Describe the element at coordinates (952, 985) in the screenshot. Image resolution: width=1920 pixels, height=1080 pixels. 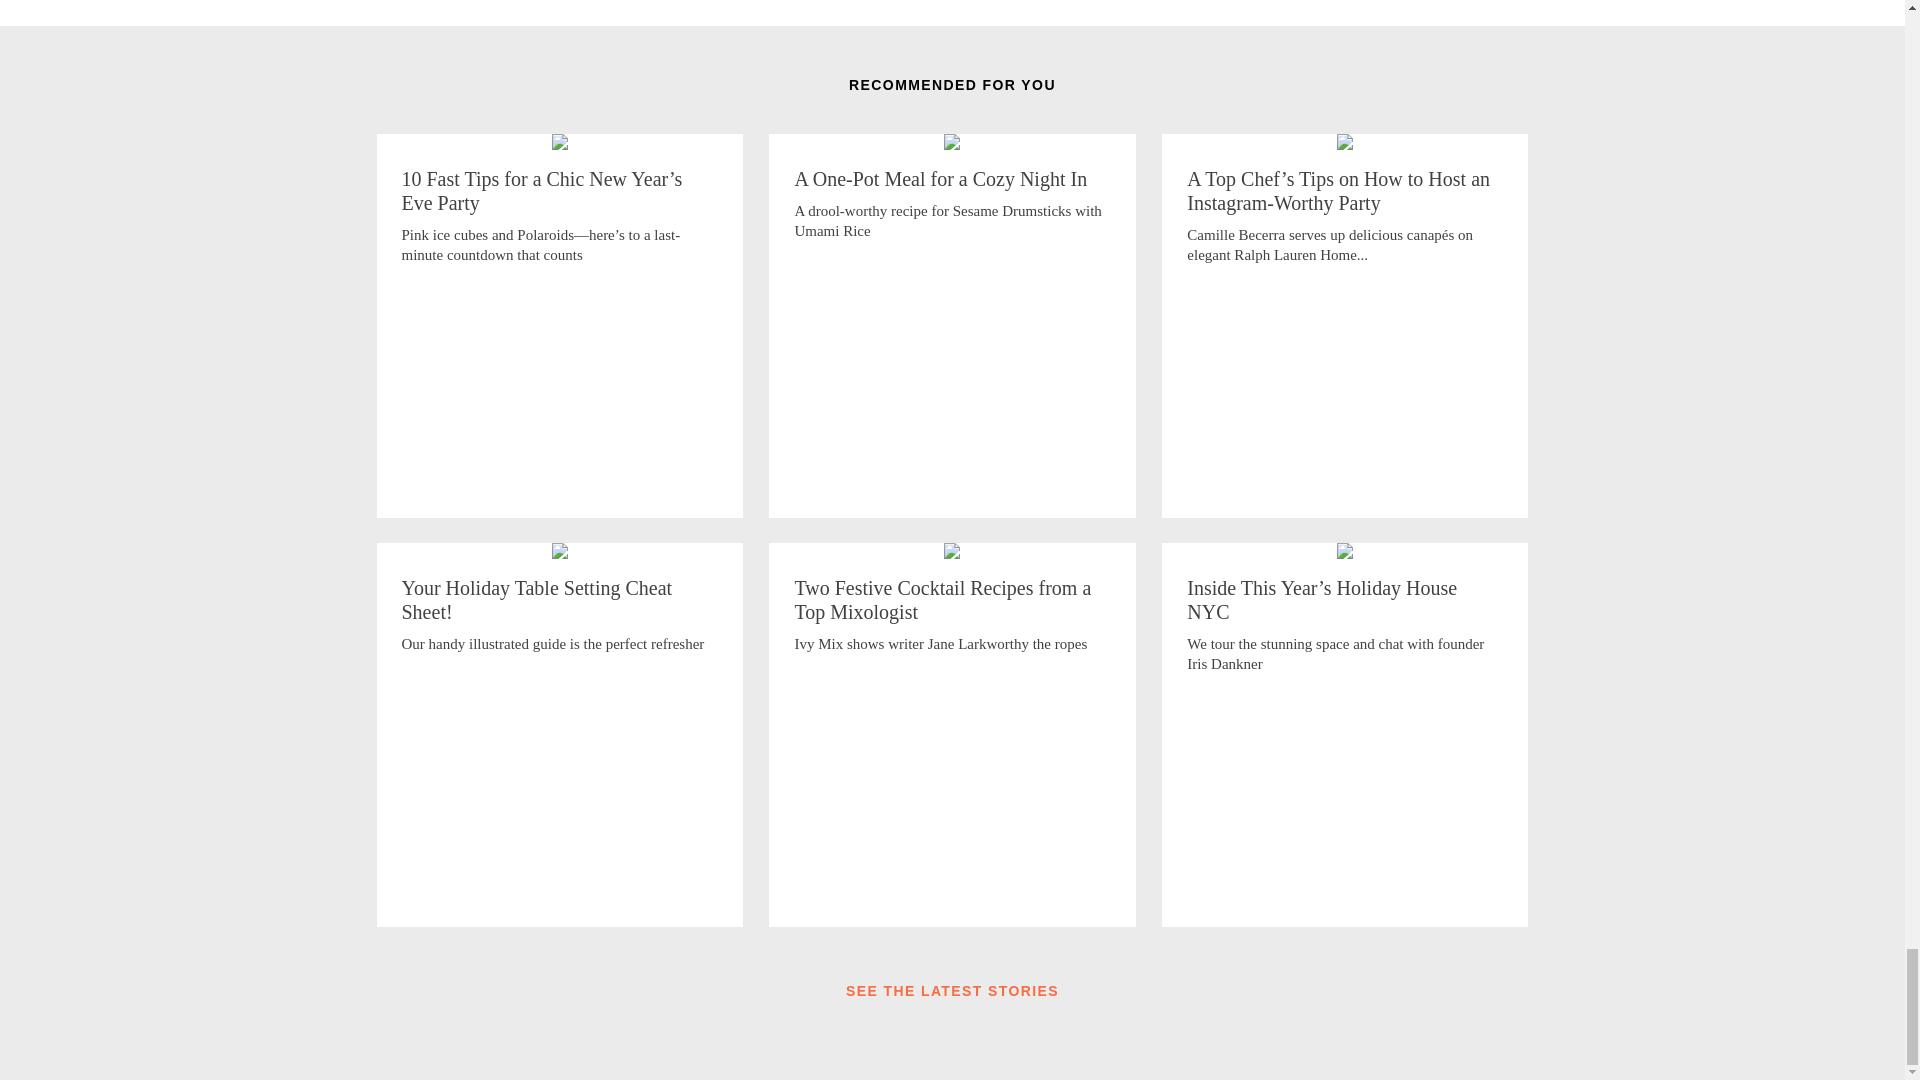
I see `SEE THE LATEST STORIES` at that location.